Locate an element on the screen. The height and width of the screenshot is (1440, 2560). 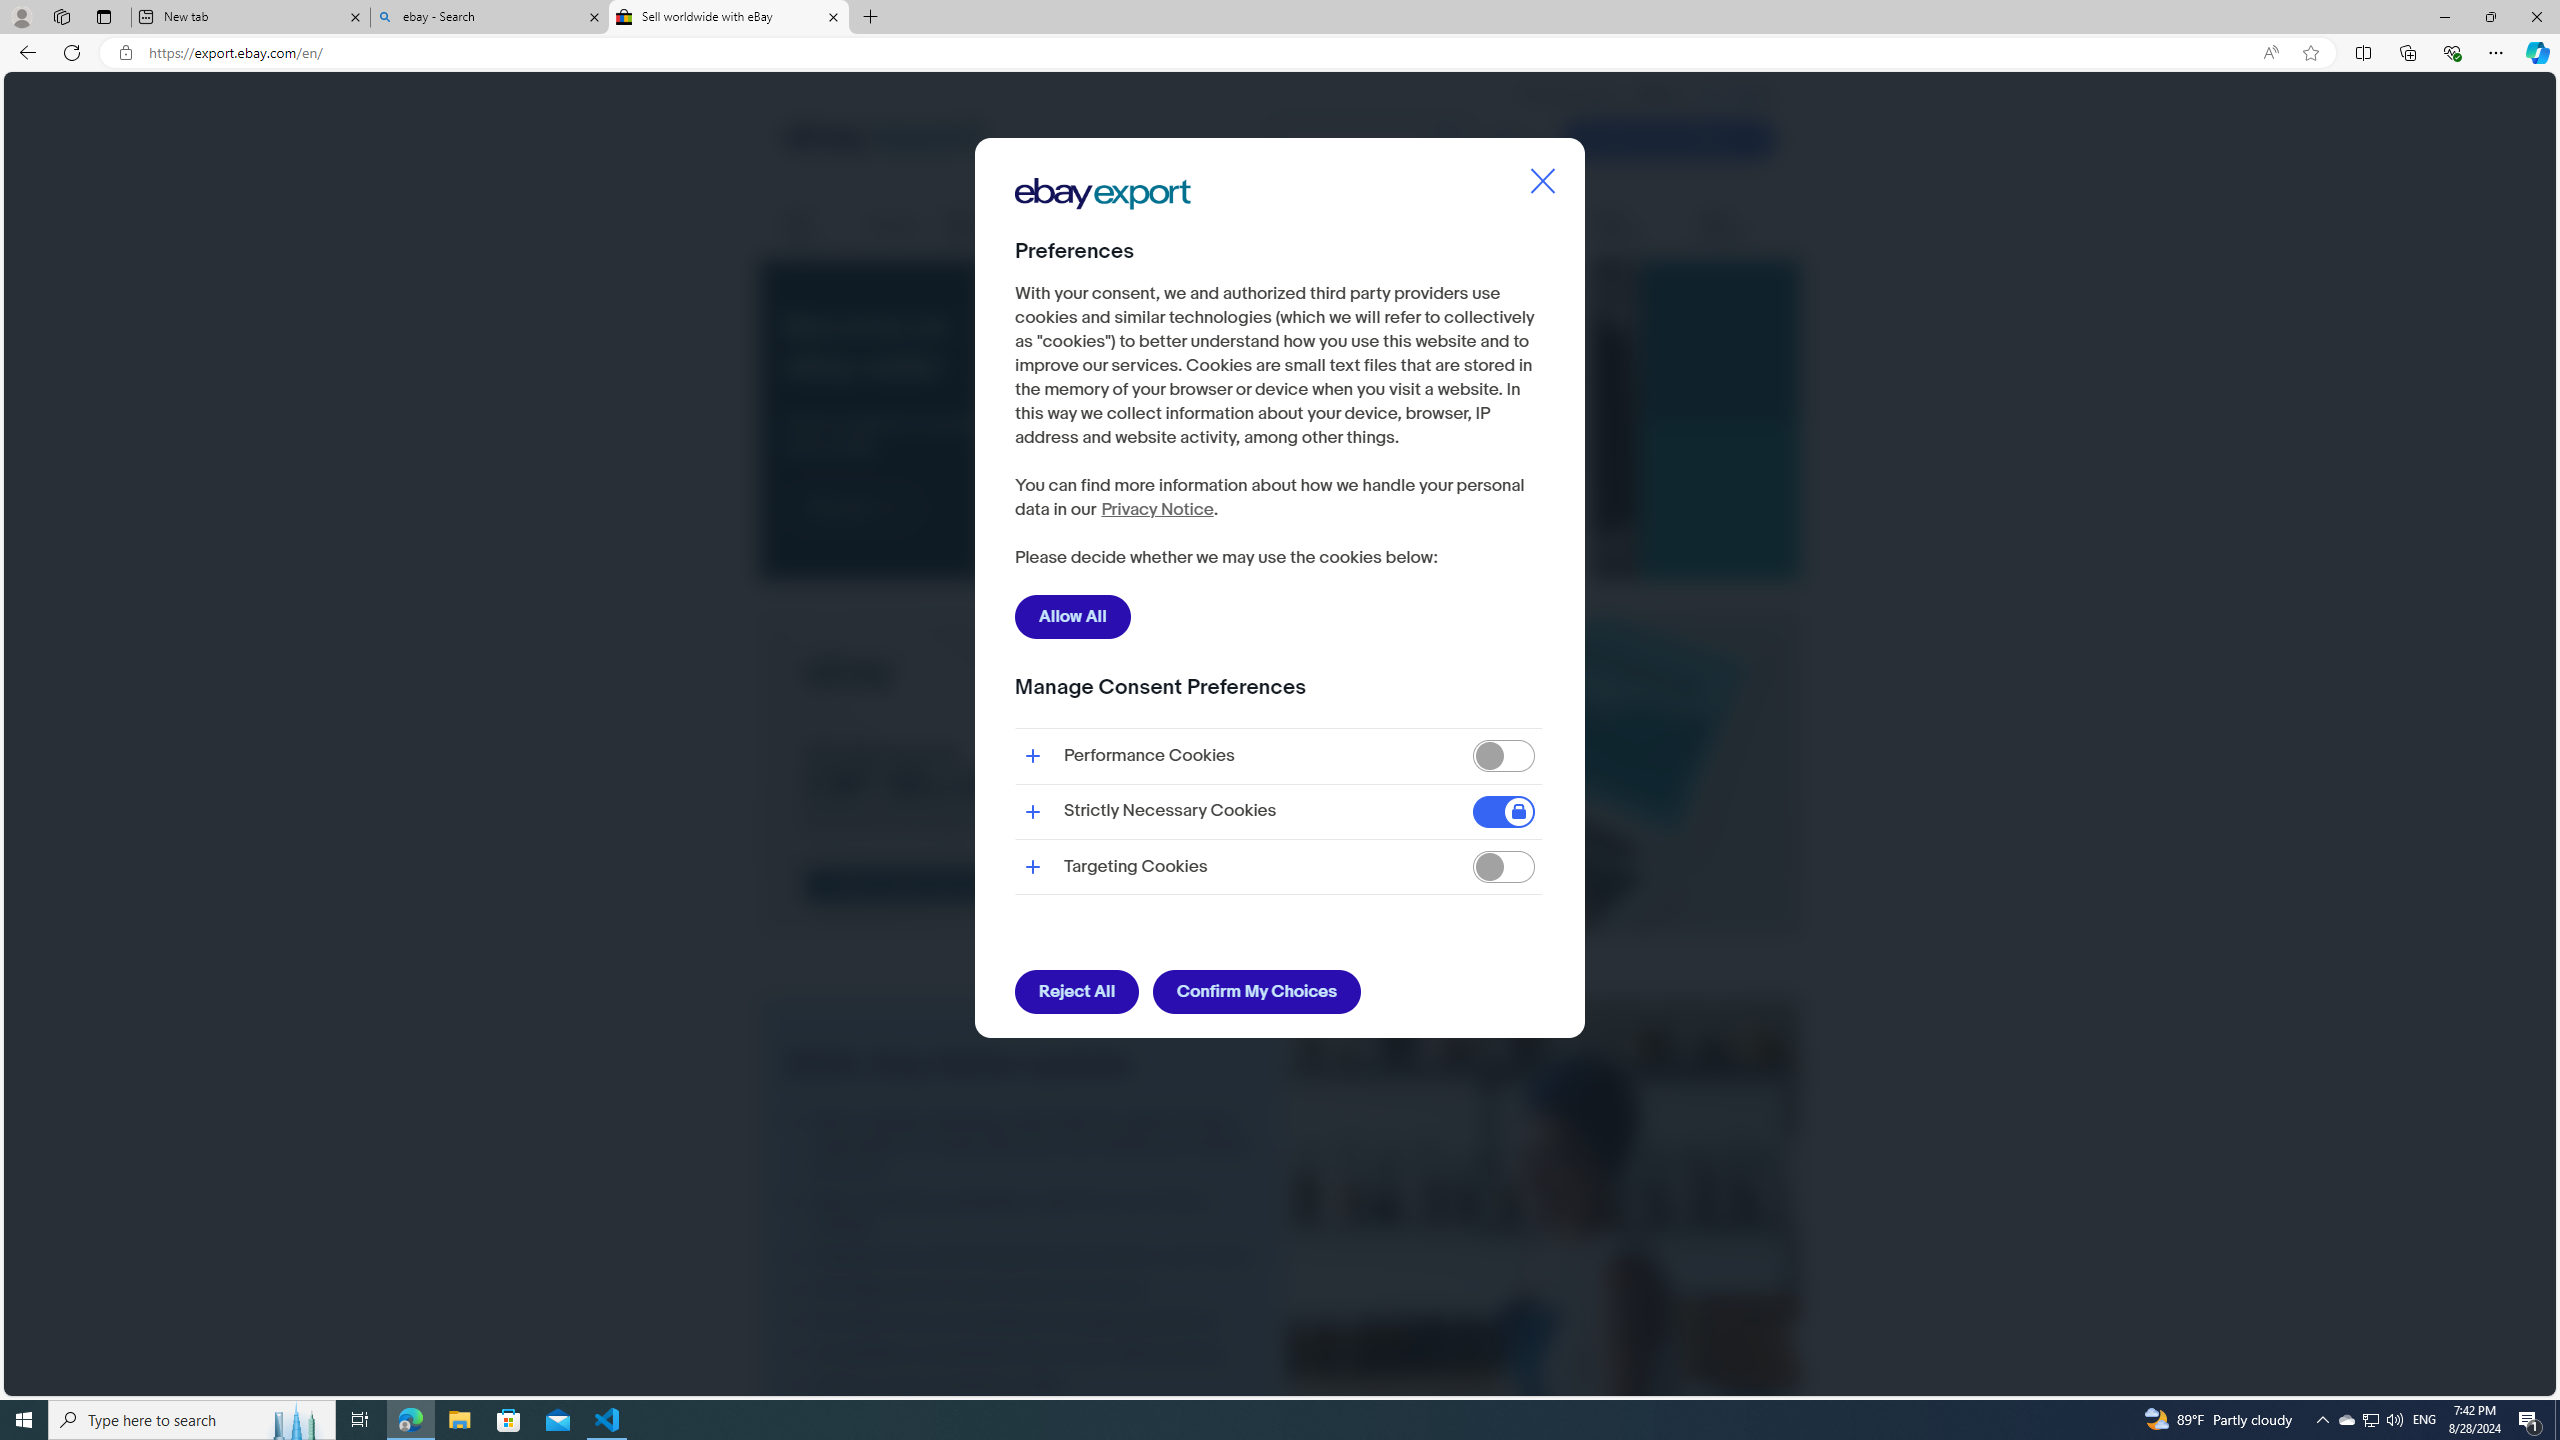
Manage listings is located at coordinates (989, 226).